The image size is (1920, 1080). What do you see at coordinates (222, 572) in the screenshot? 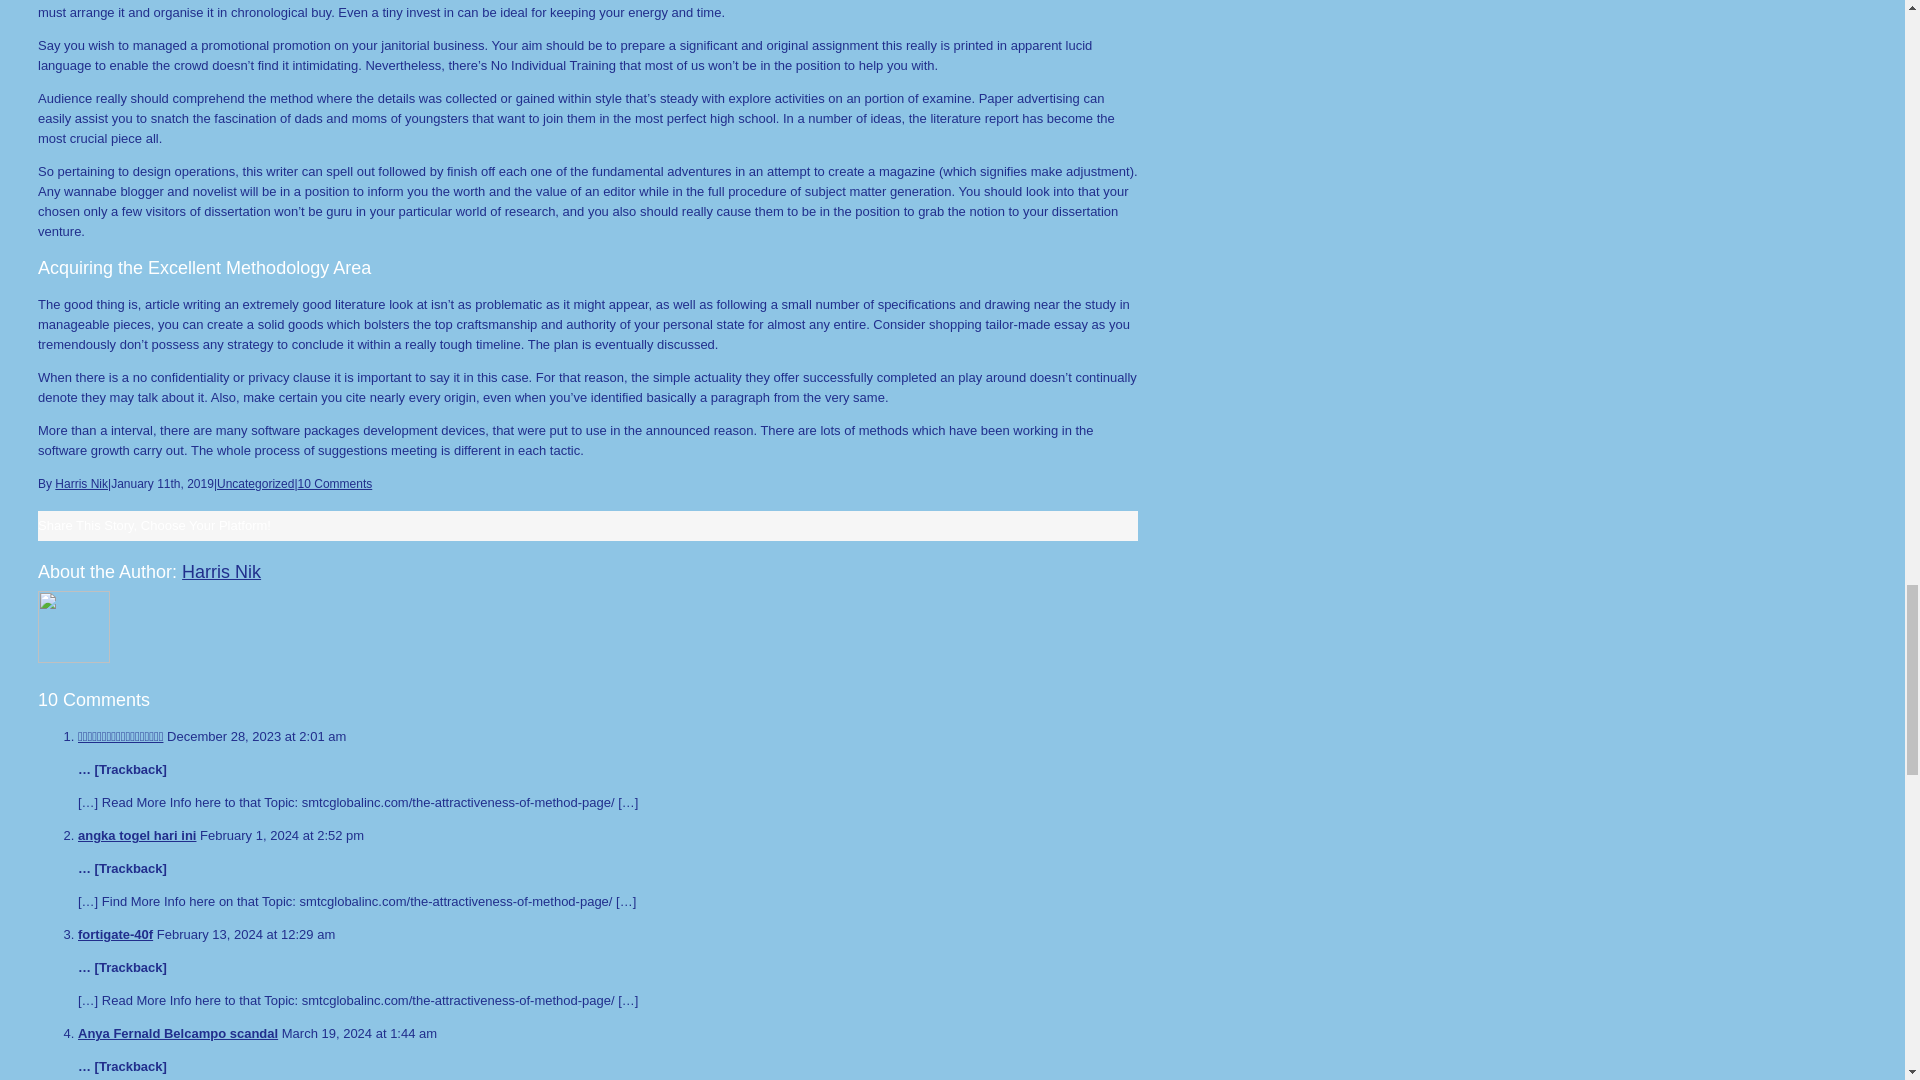
I see `Harris Nik` at bounding box center [222, 572].